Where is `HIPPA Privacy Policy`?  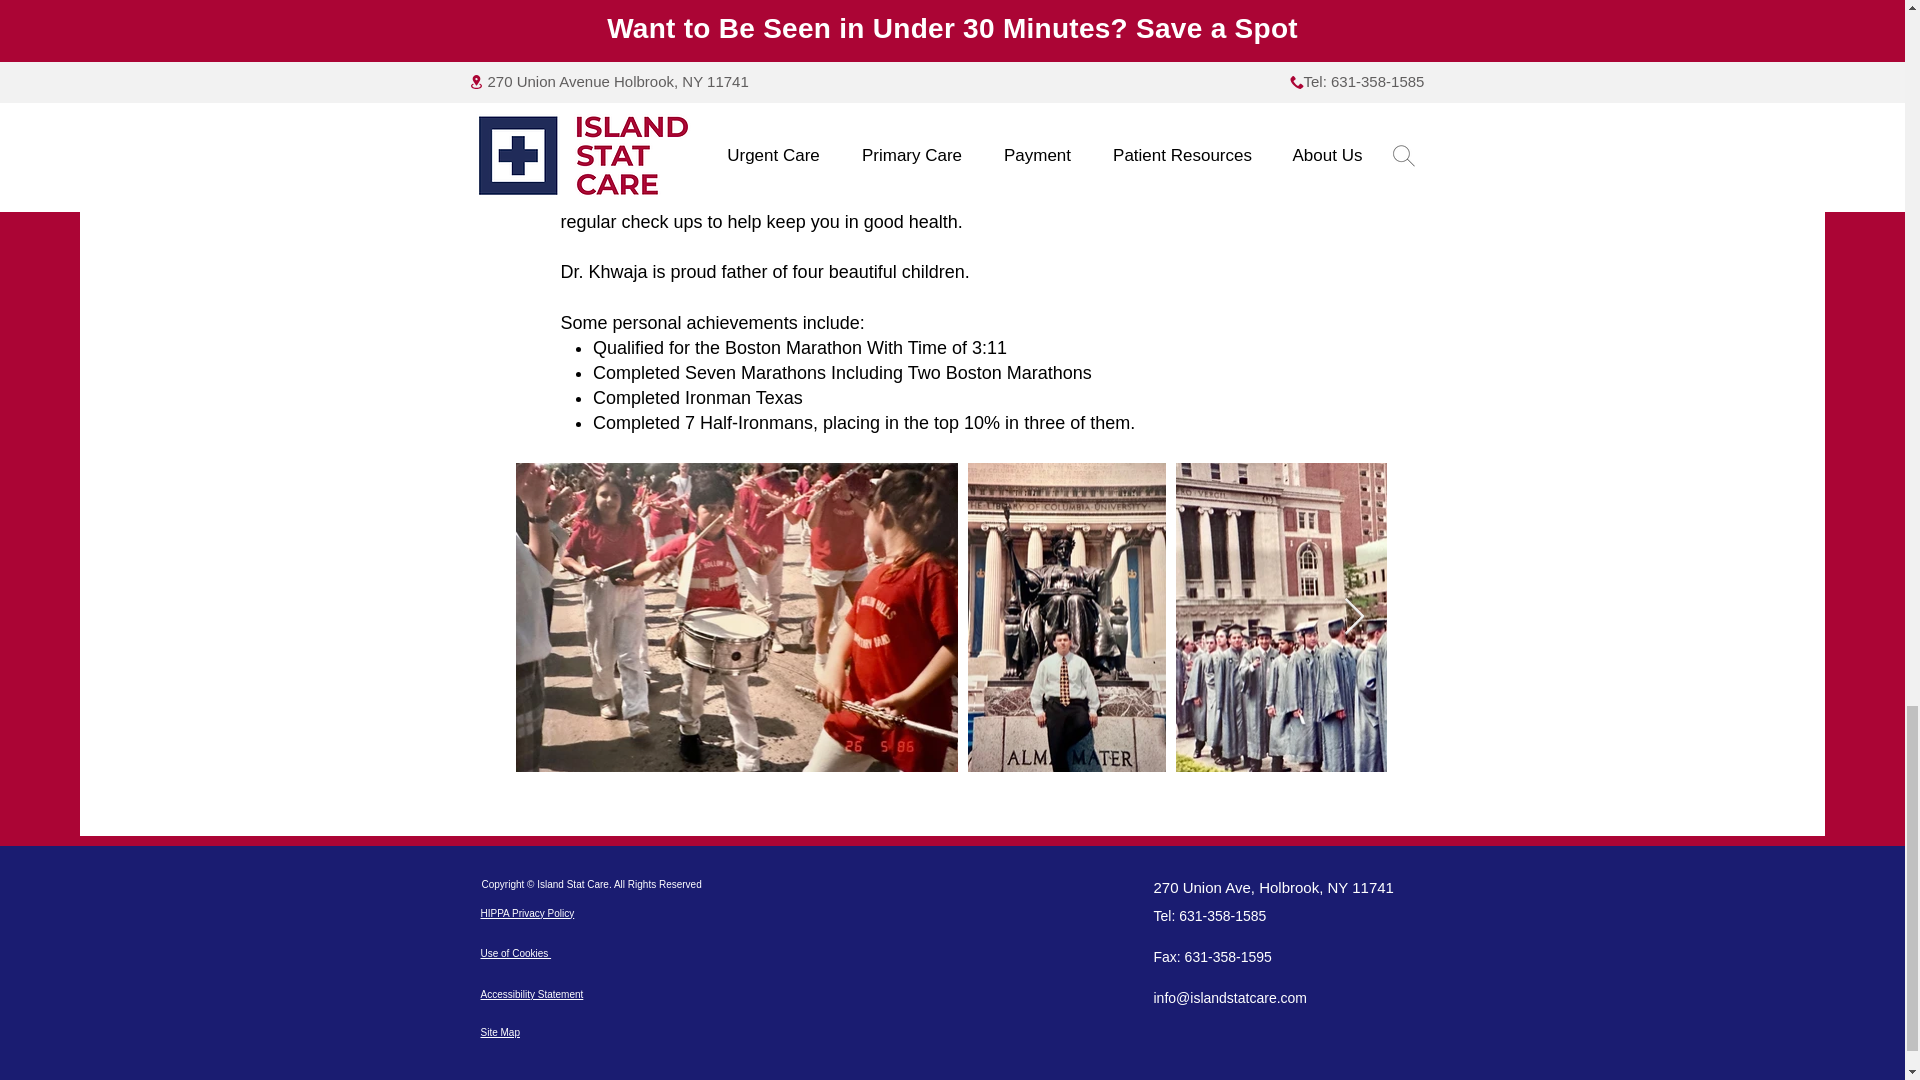 HIPPA Privacy Policy is located at coordinates (527, 914).